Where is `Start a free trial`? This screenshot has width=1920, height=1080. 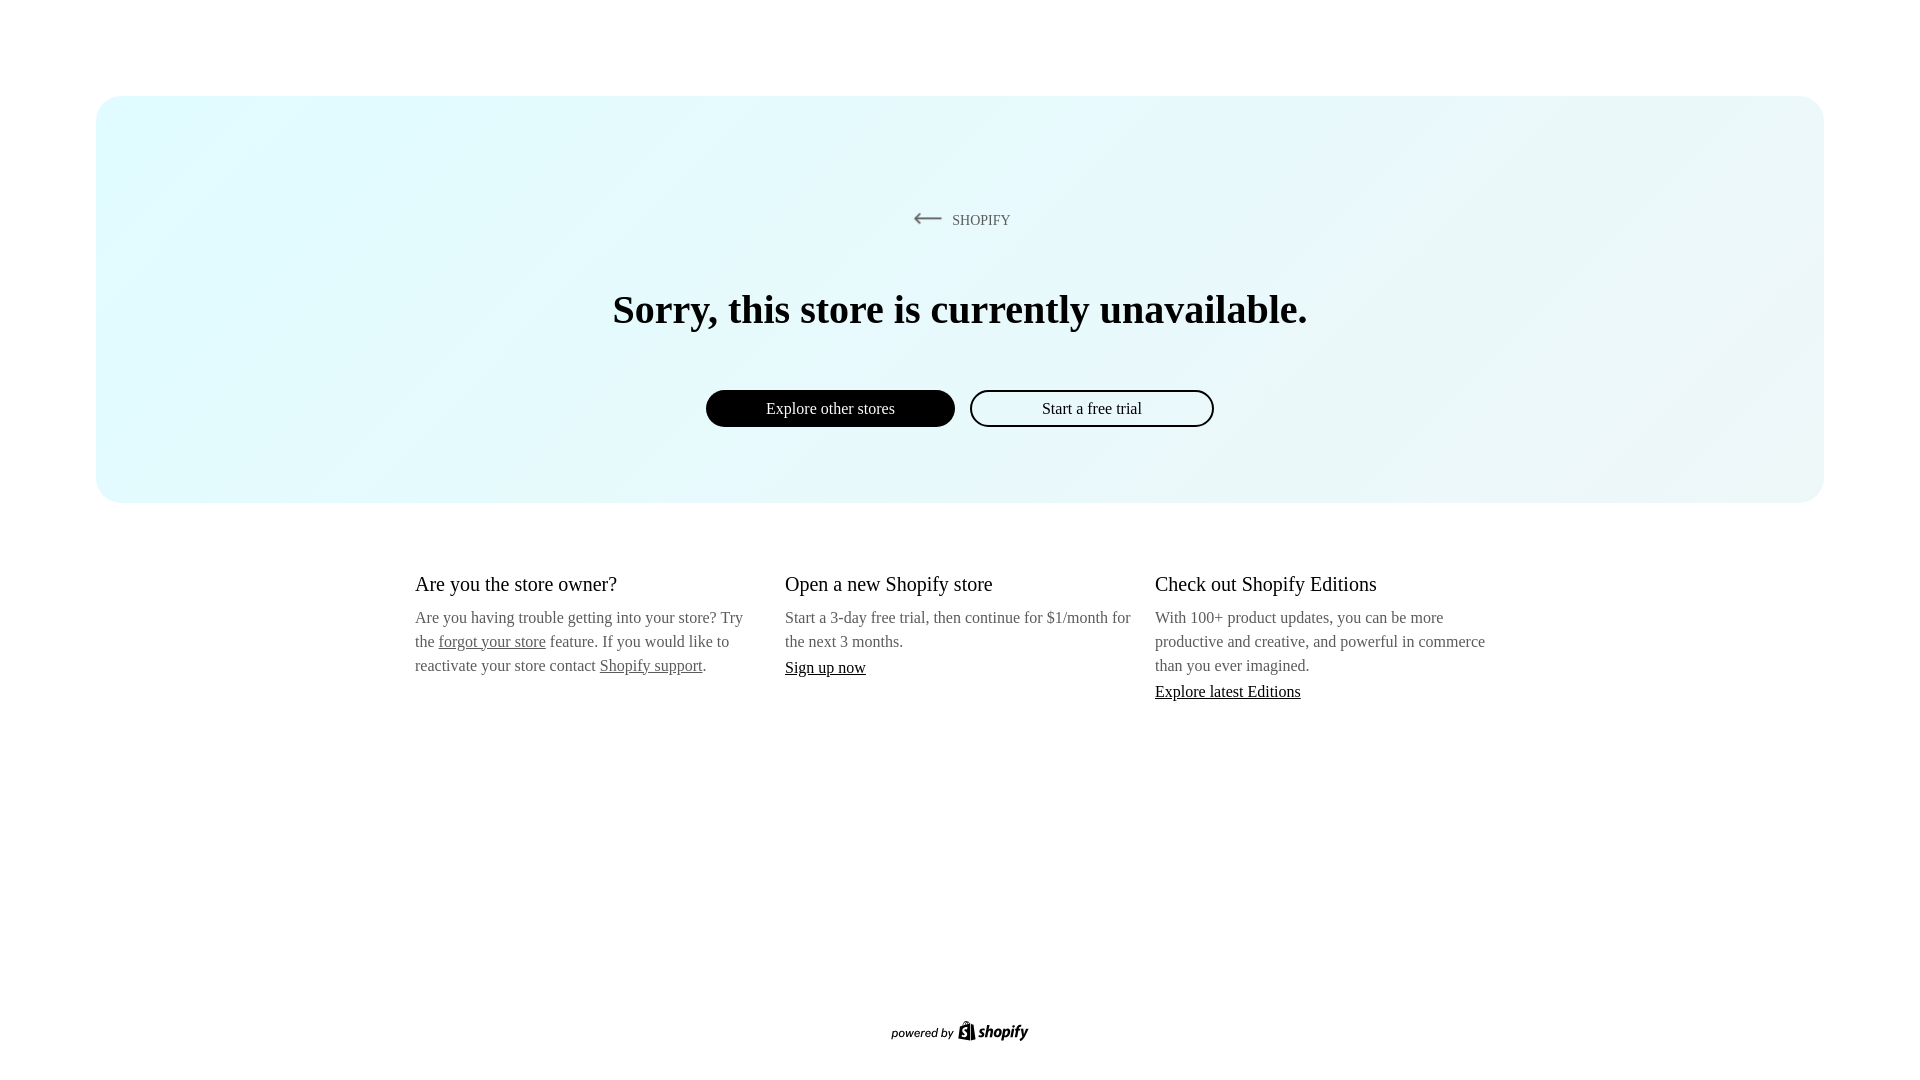 Start a free trial is located at coordinates (1091, 408).